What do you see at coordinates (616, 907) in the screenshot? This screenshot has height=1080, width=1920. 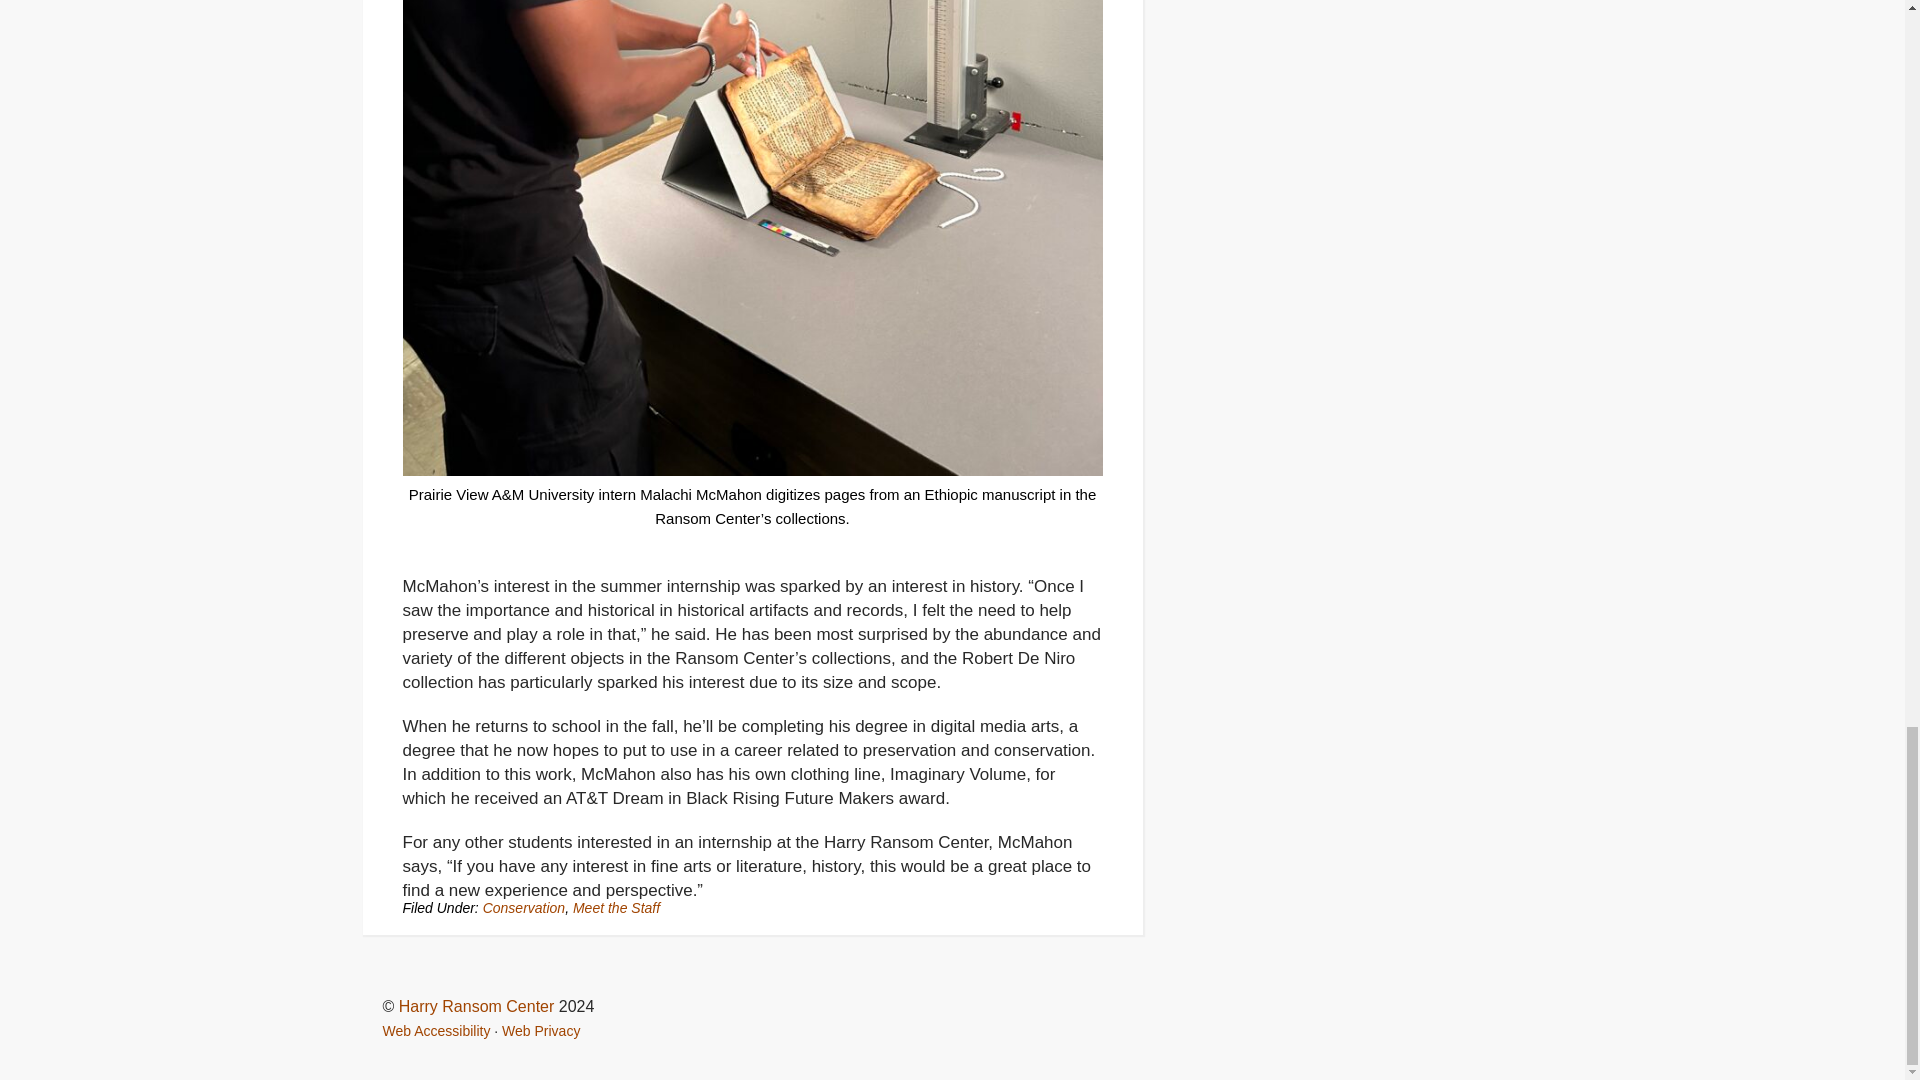 I see `Meet the Staff` at bounding box center [616, 907].